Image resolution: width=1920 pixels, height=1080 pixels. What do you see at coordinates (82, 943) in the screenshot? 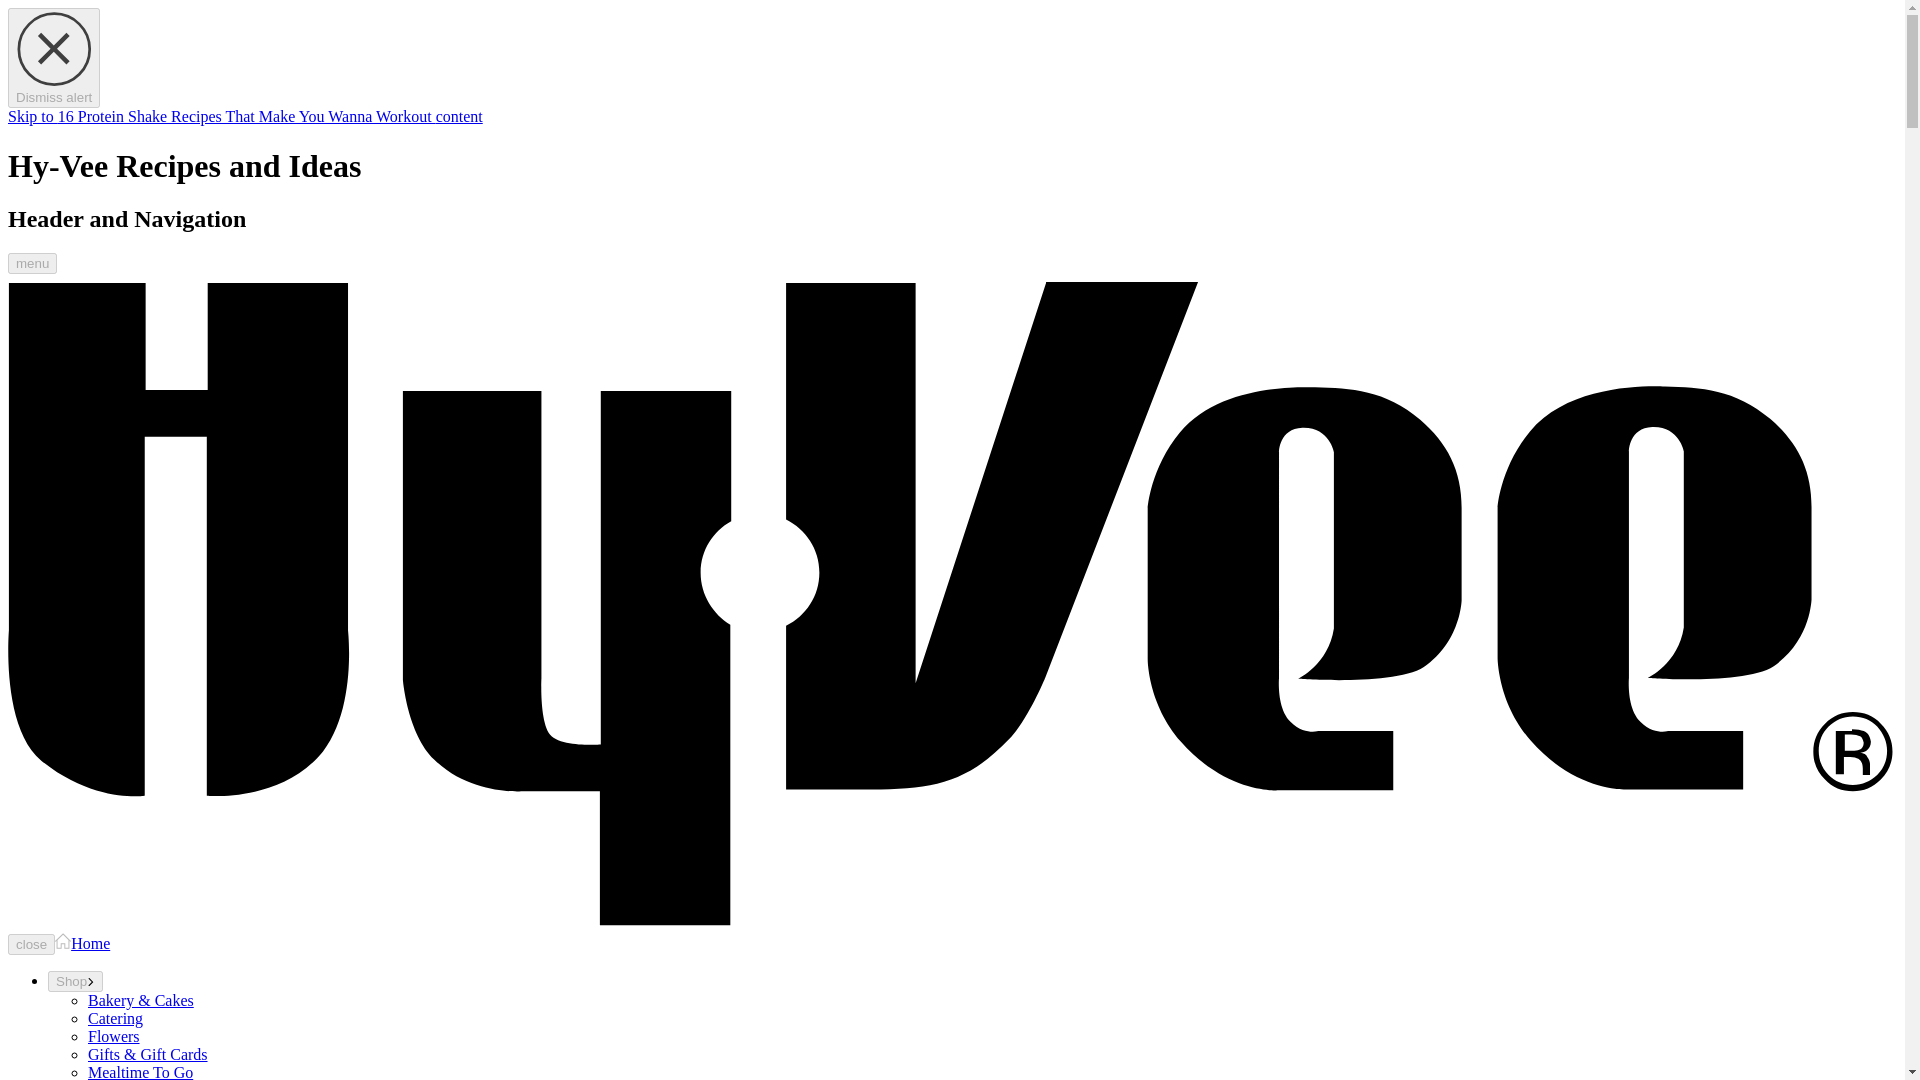
I see `Home` at bounding box center [82, 943].